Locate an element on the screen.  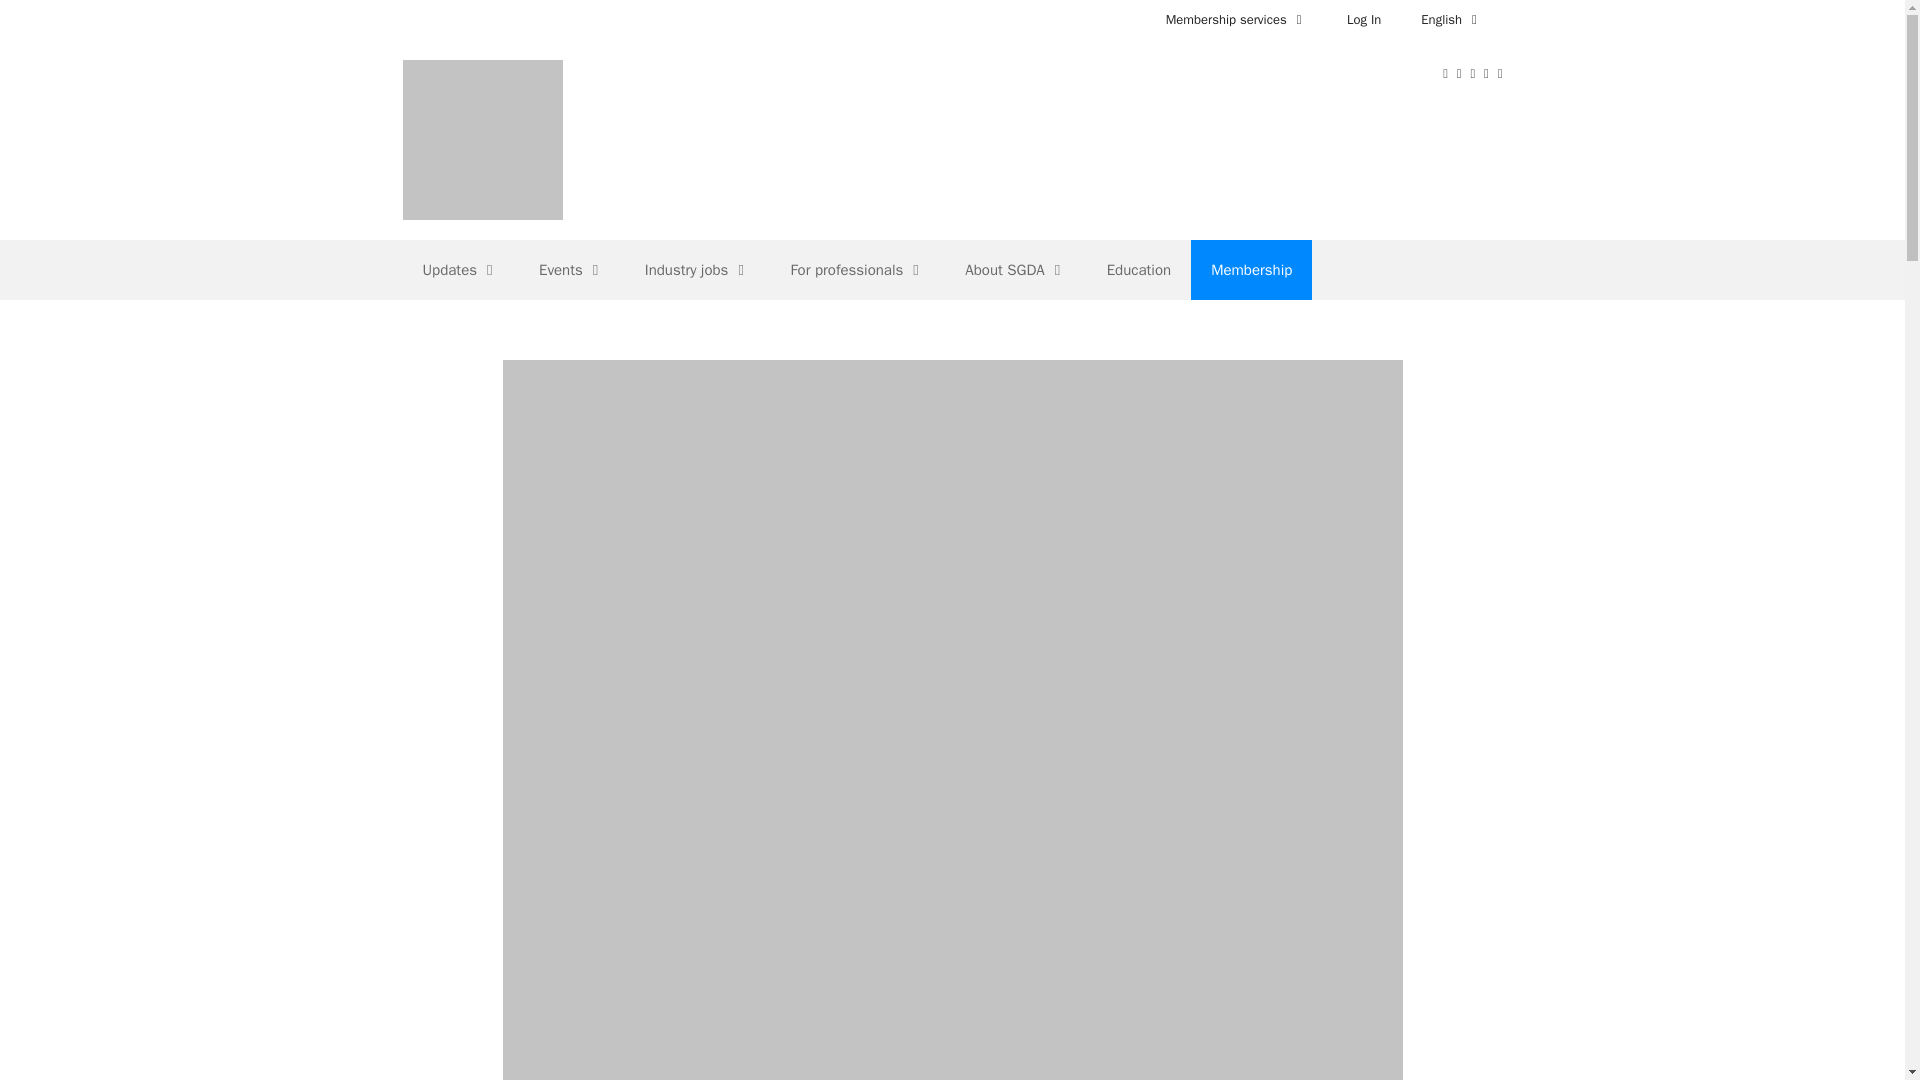
Events is located at coordinates (572, 270).